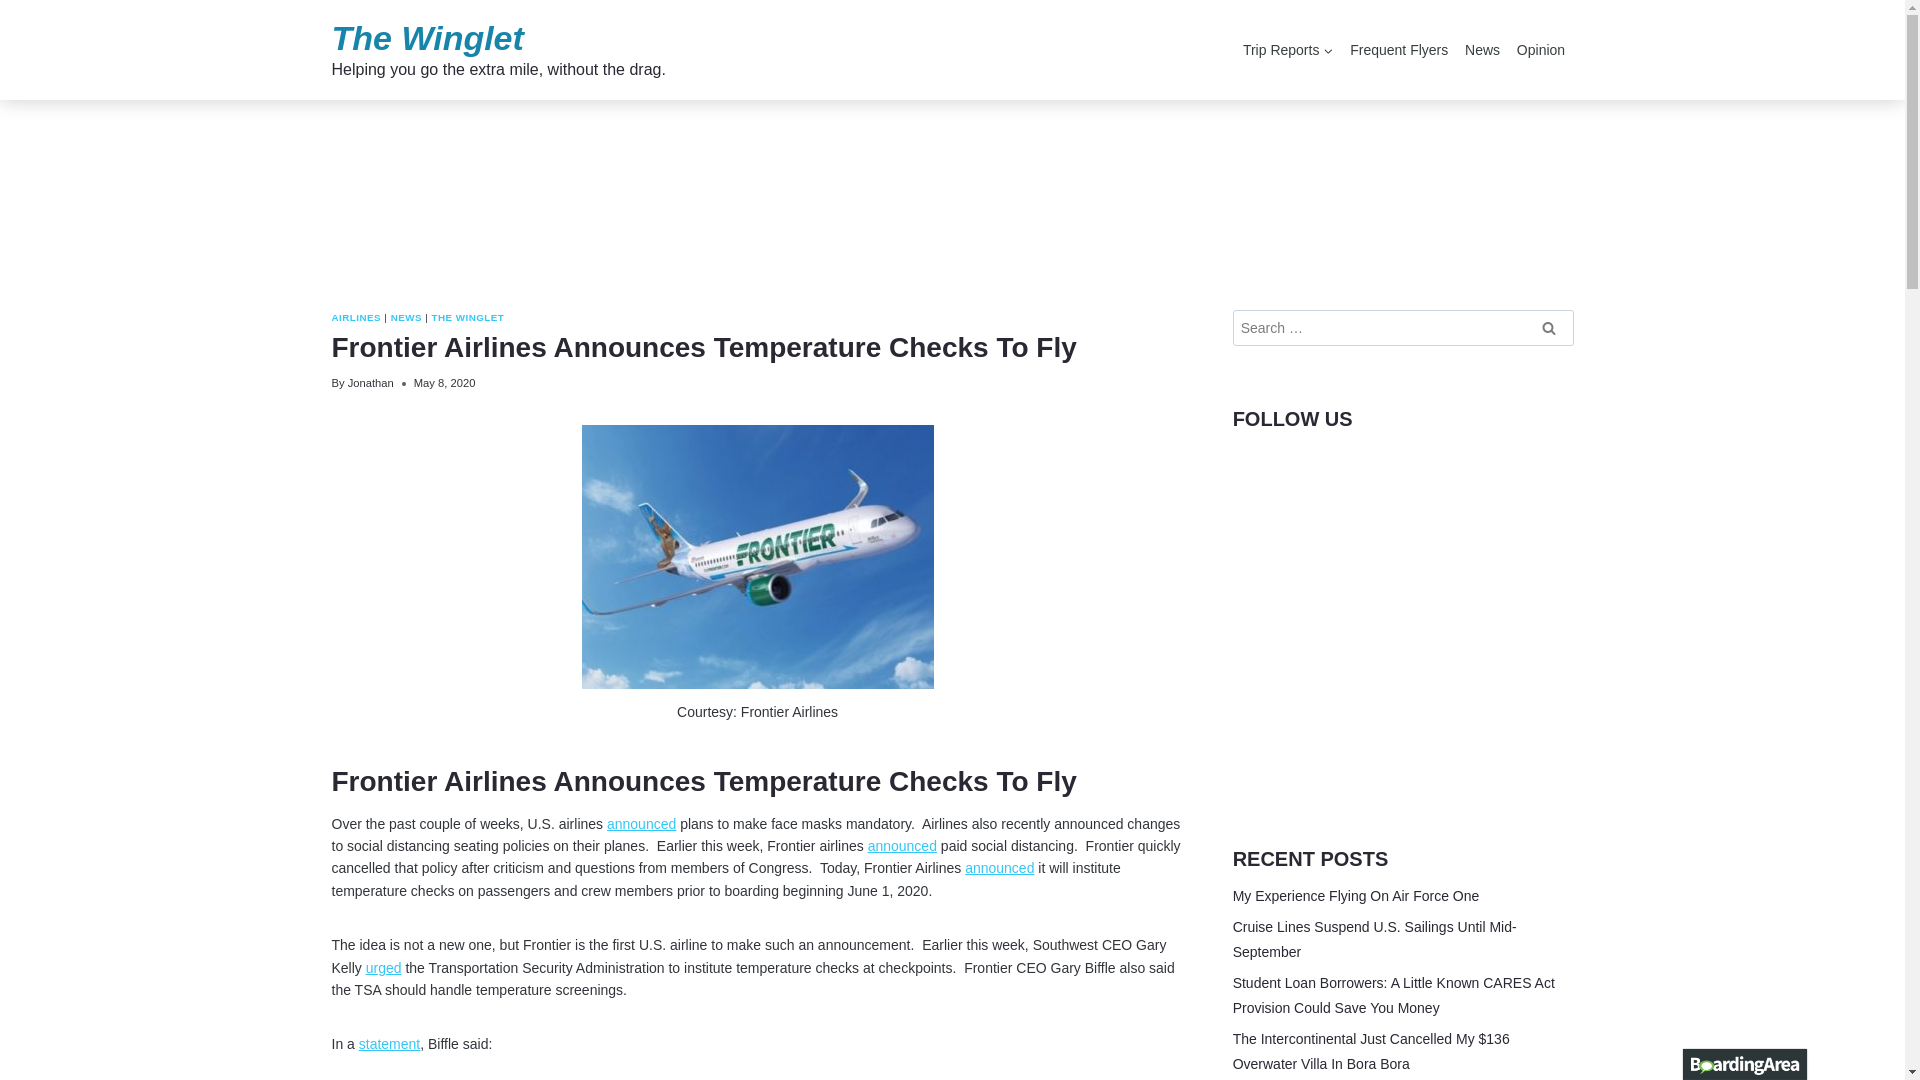  I want to click on Search, so click(1549, 327).